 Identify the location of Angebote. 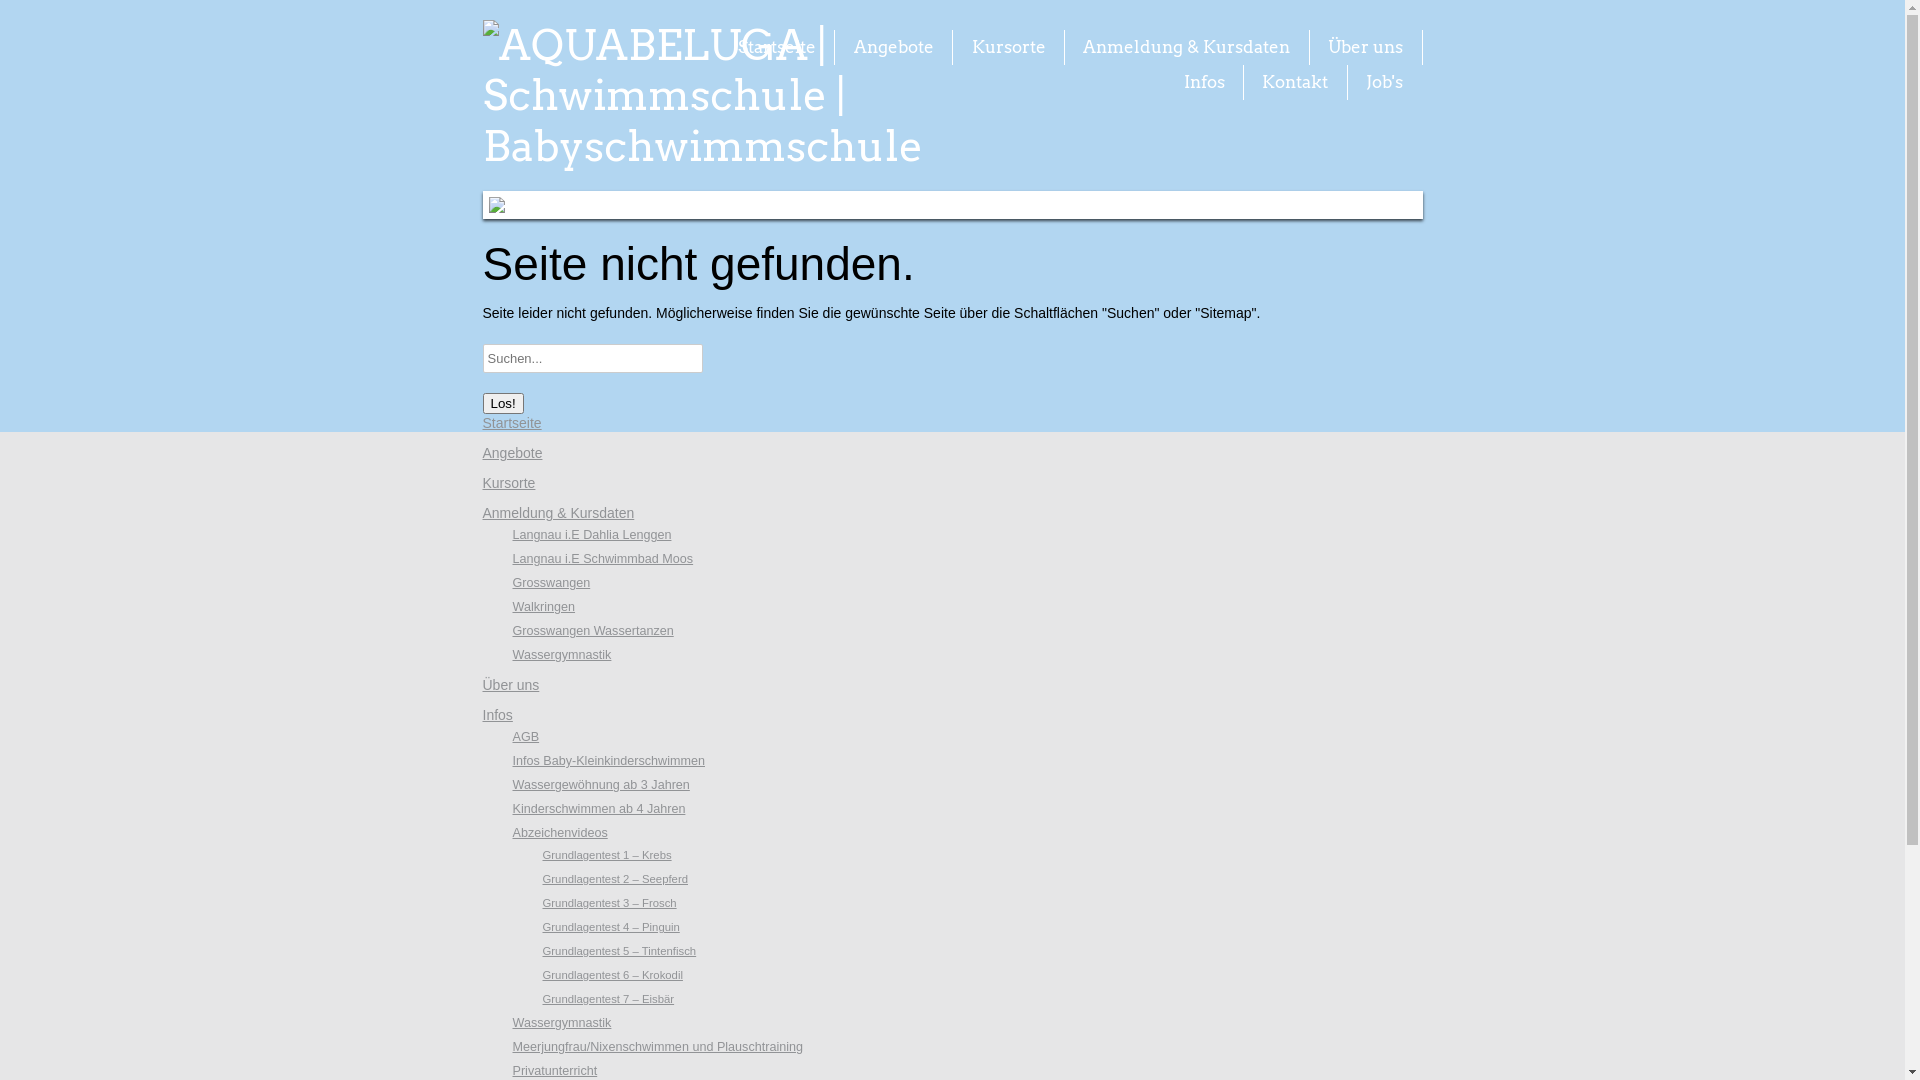
(894, 47).